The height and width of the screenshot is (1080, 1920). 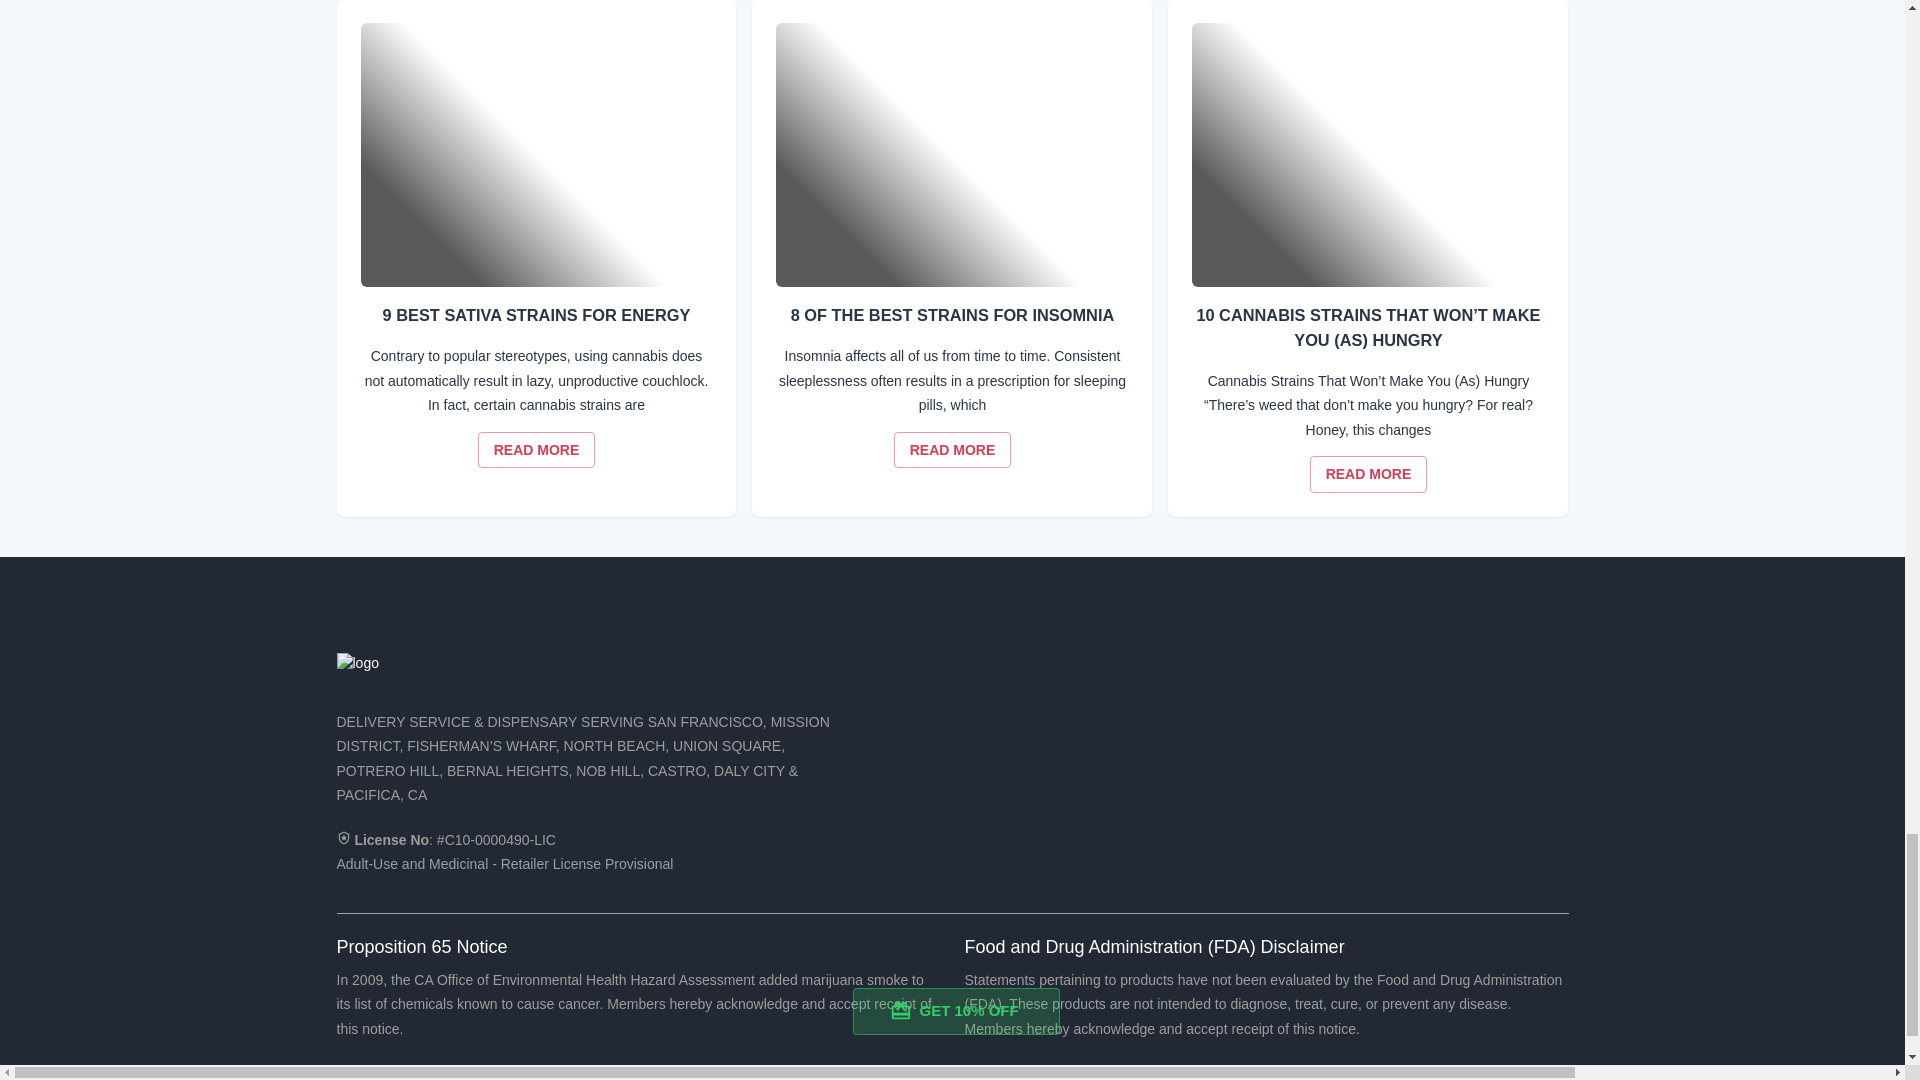 I want to click on READ 9 BEST SATIVA STRAINS FOR ENERGY, so click(x=536, y=450).